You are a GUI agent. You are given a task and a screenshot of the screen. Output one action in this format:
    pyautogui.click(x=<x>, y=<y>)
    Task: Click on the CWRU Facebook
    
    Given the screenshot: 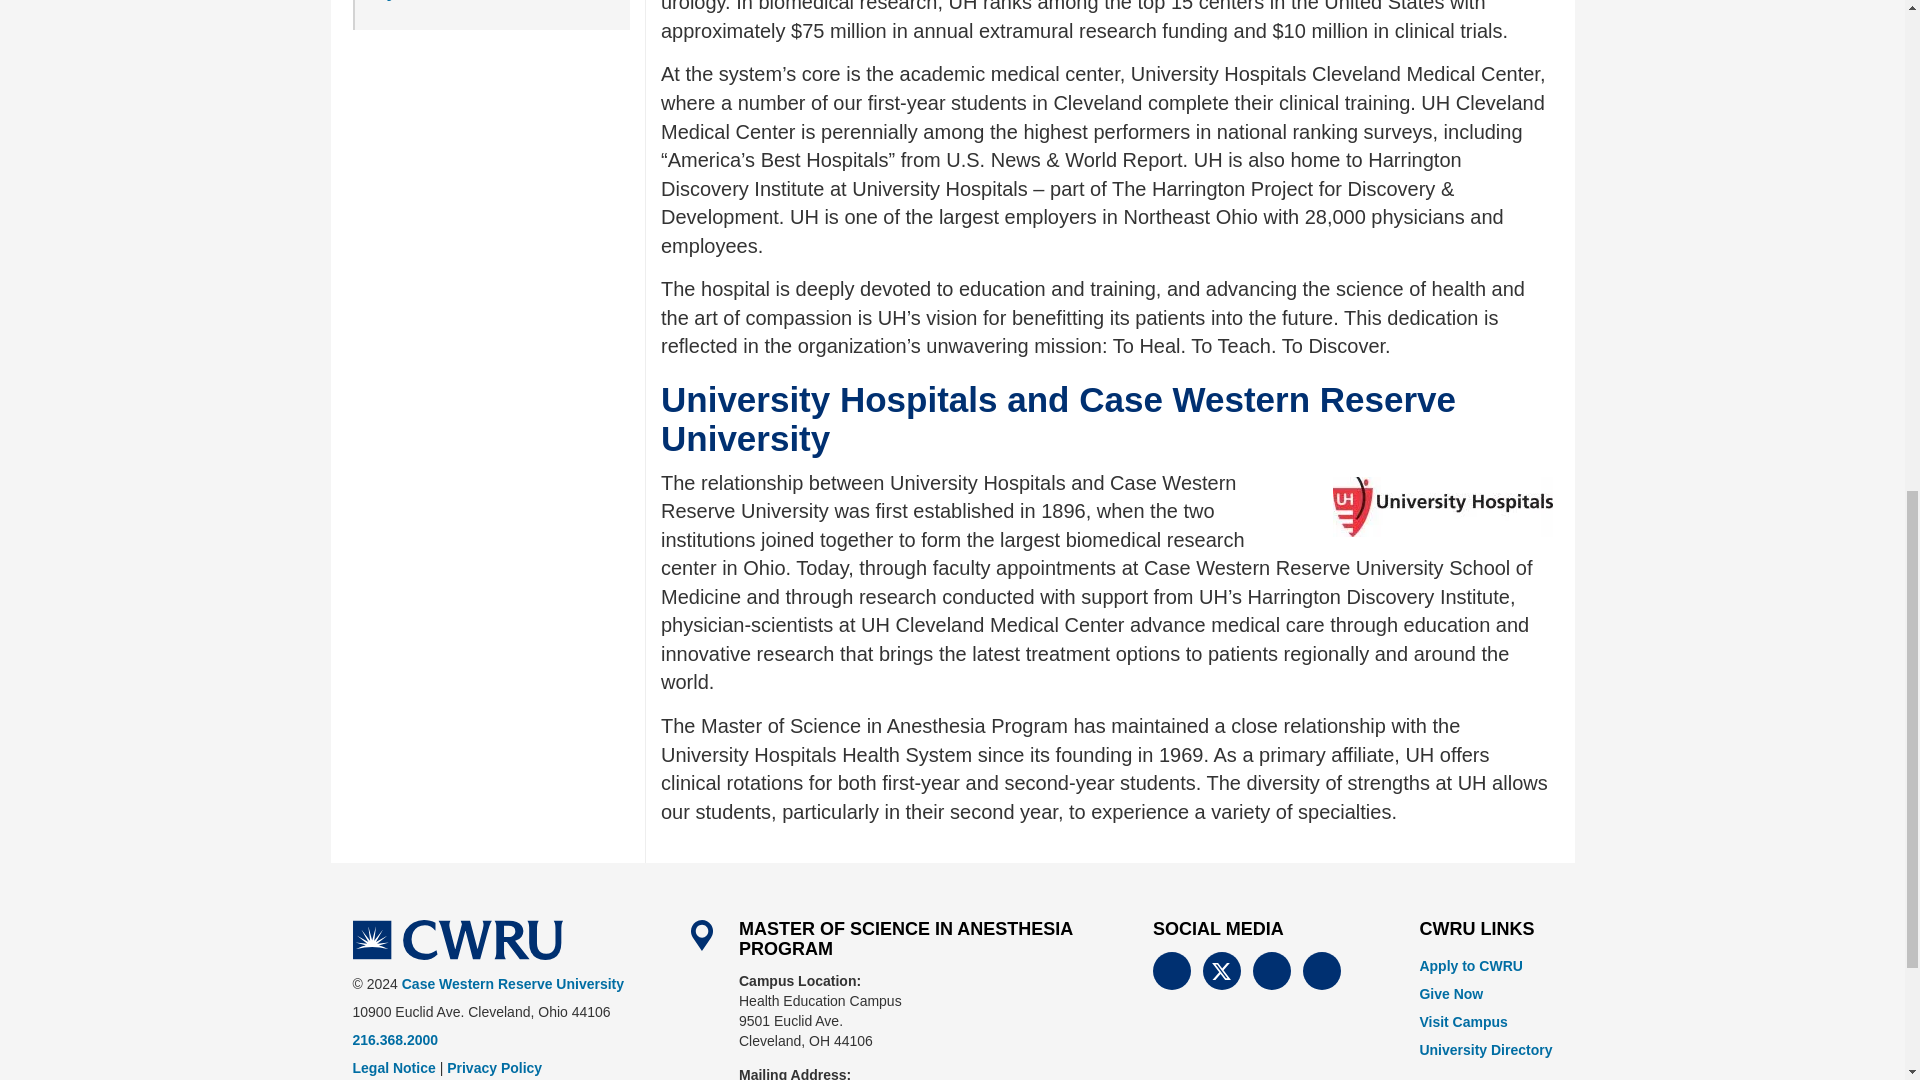 What is the action you would take?
    pyautogui.click(x=1172, y=970)
    